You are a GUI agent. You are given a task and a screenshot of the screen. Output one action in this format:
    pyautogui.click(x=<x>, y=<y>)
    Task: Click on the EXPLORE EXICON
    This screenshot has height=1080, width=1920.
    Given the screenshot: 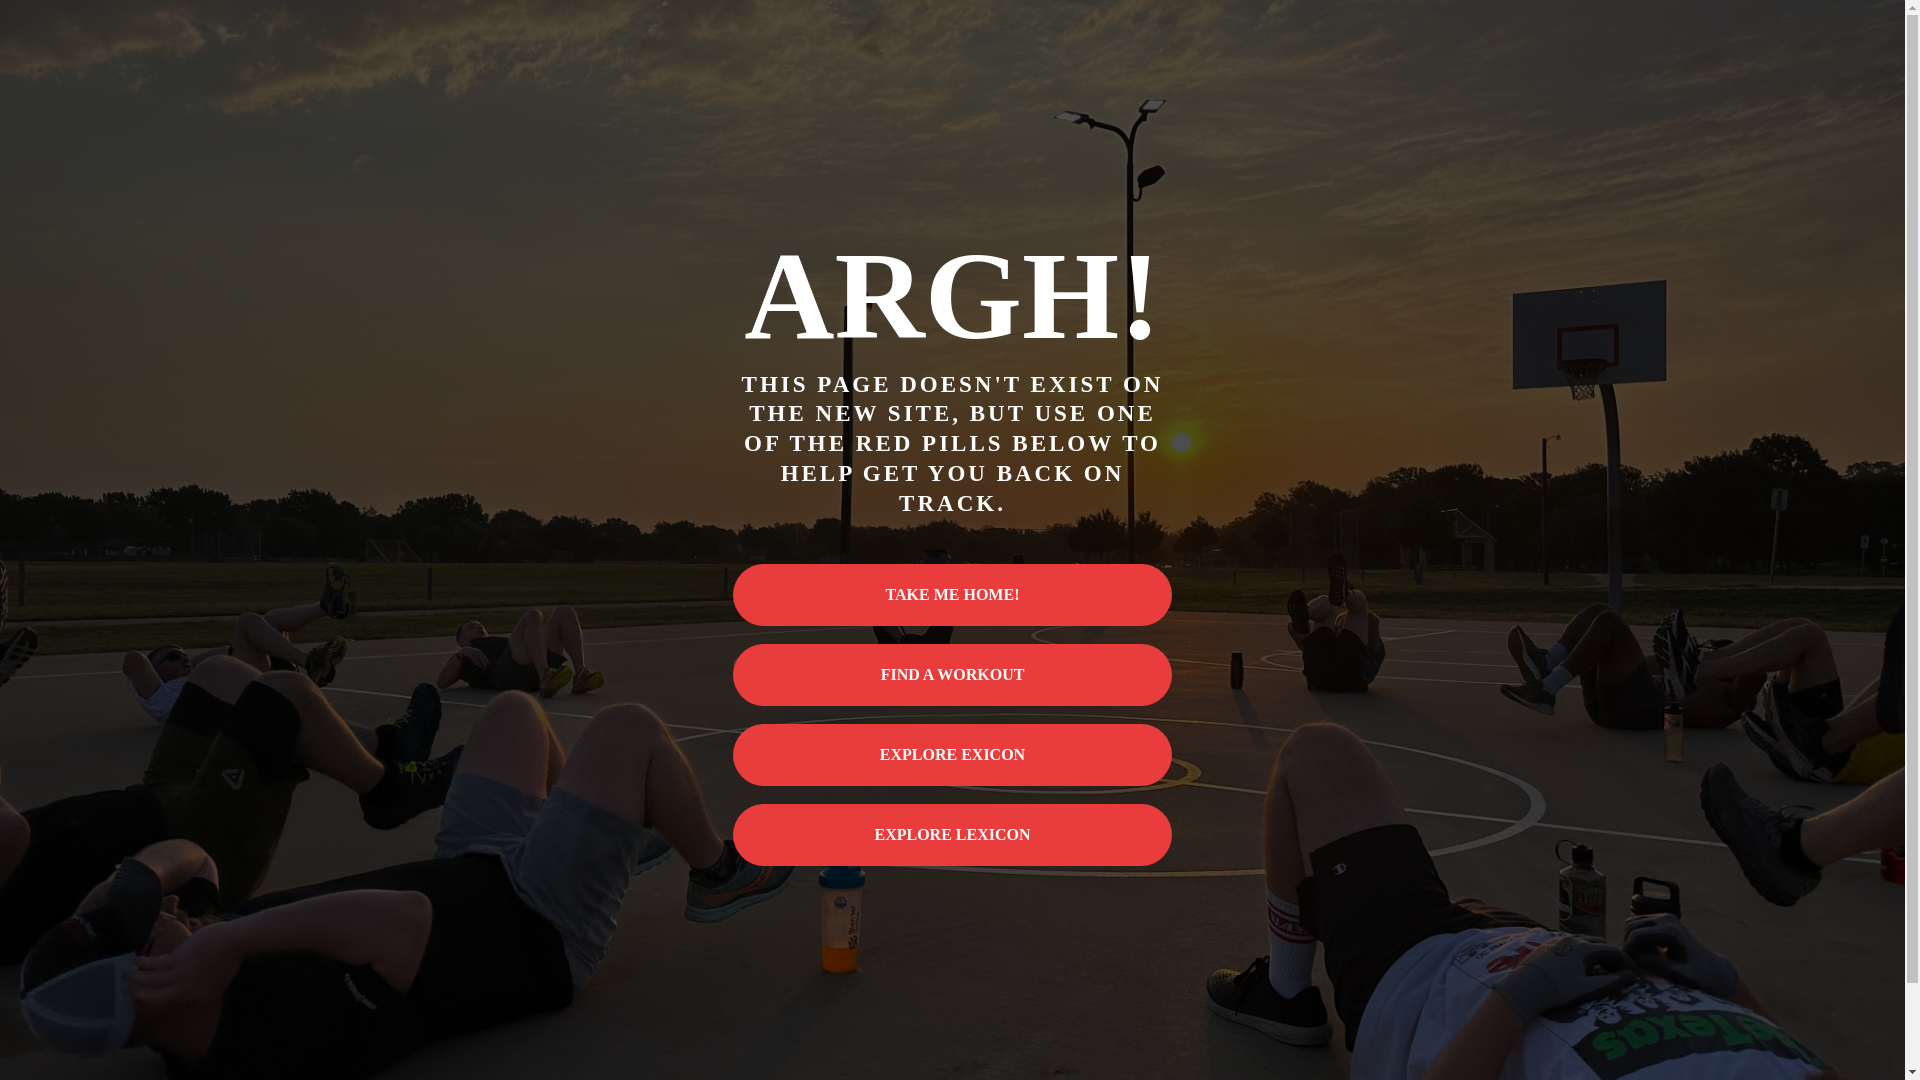 What is the action you would take?
    pyautogui.click(x=953, y=754)
    